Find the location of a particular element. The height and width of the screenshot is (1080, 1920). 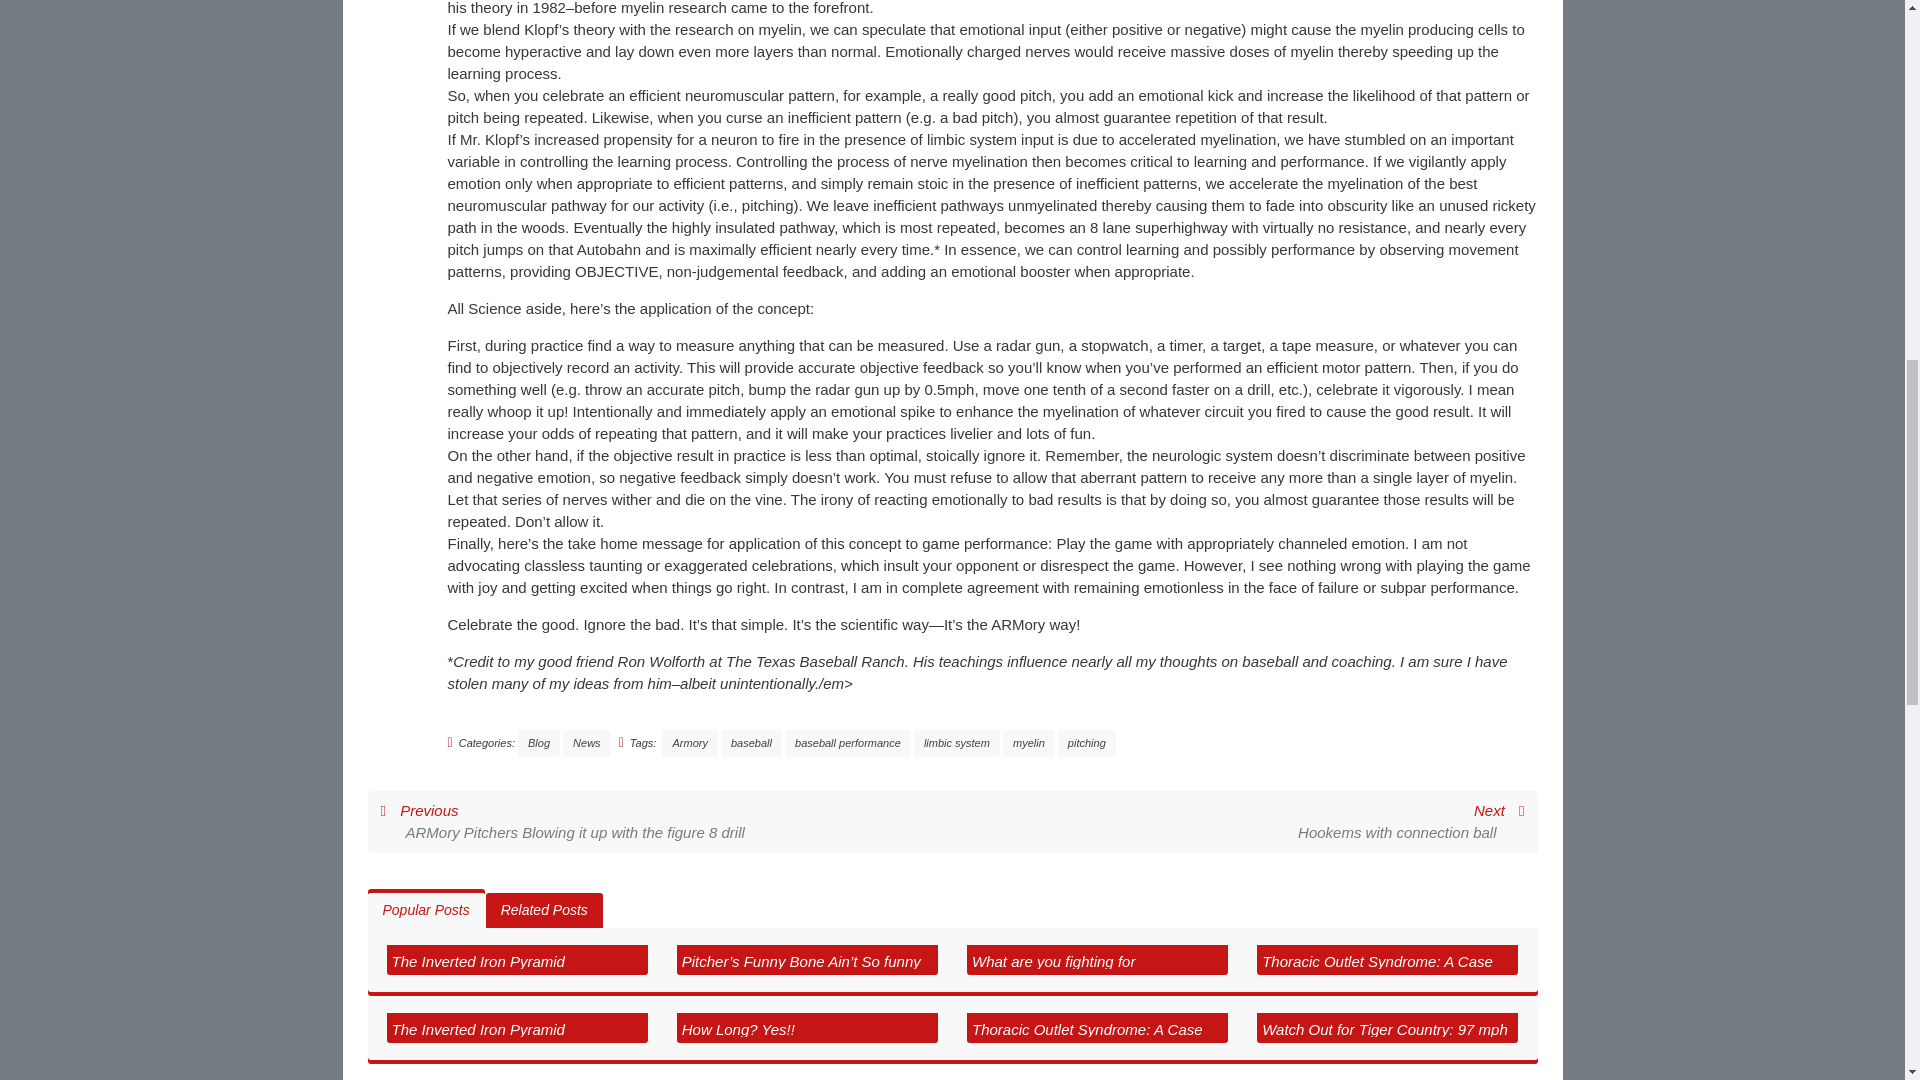

The Inverted Iron Pyramid is located at coordinates (1377, 972).